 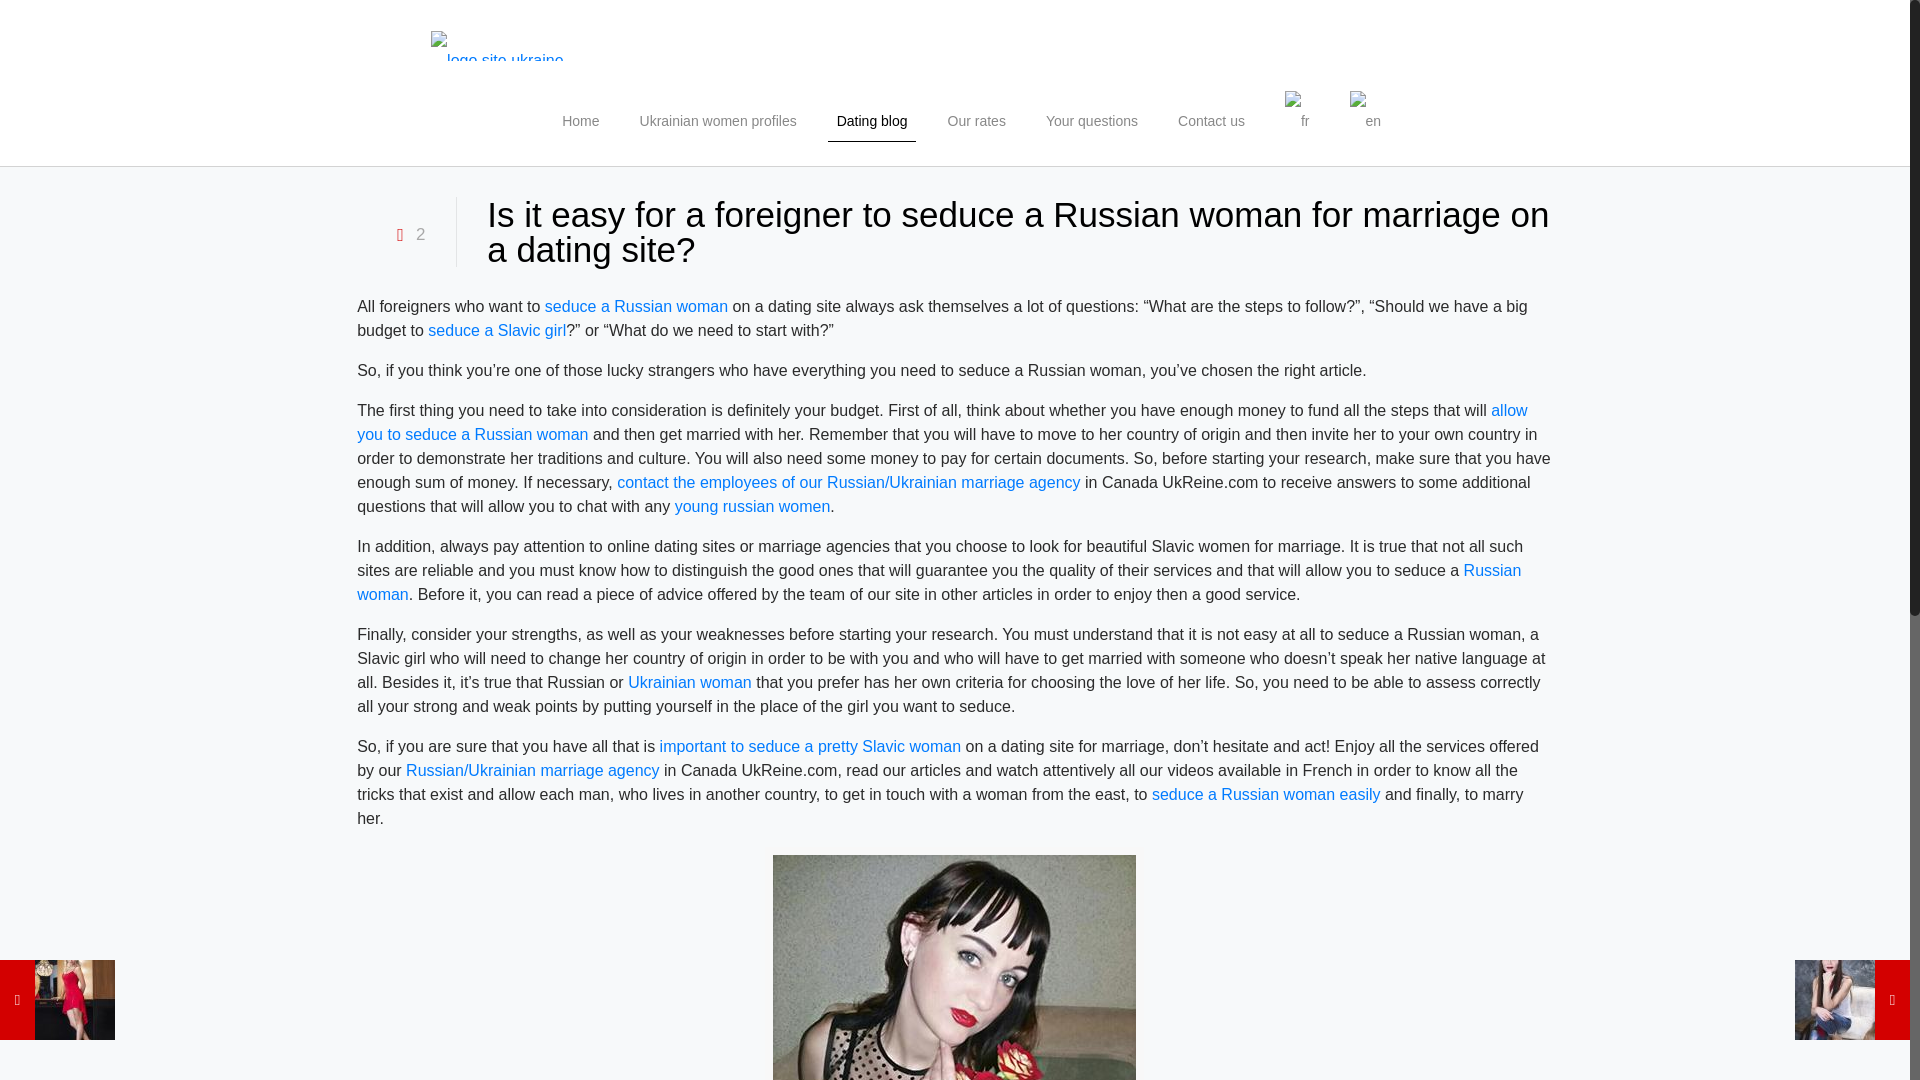 What do you see at coordinates (938, 582) in the screenshot?
I see `Russian woman` at bounding box center [938, 582].